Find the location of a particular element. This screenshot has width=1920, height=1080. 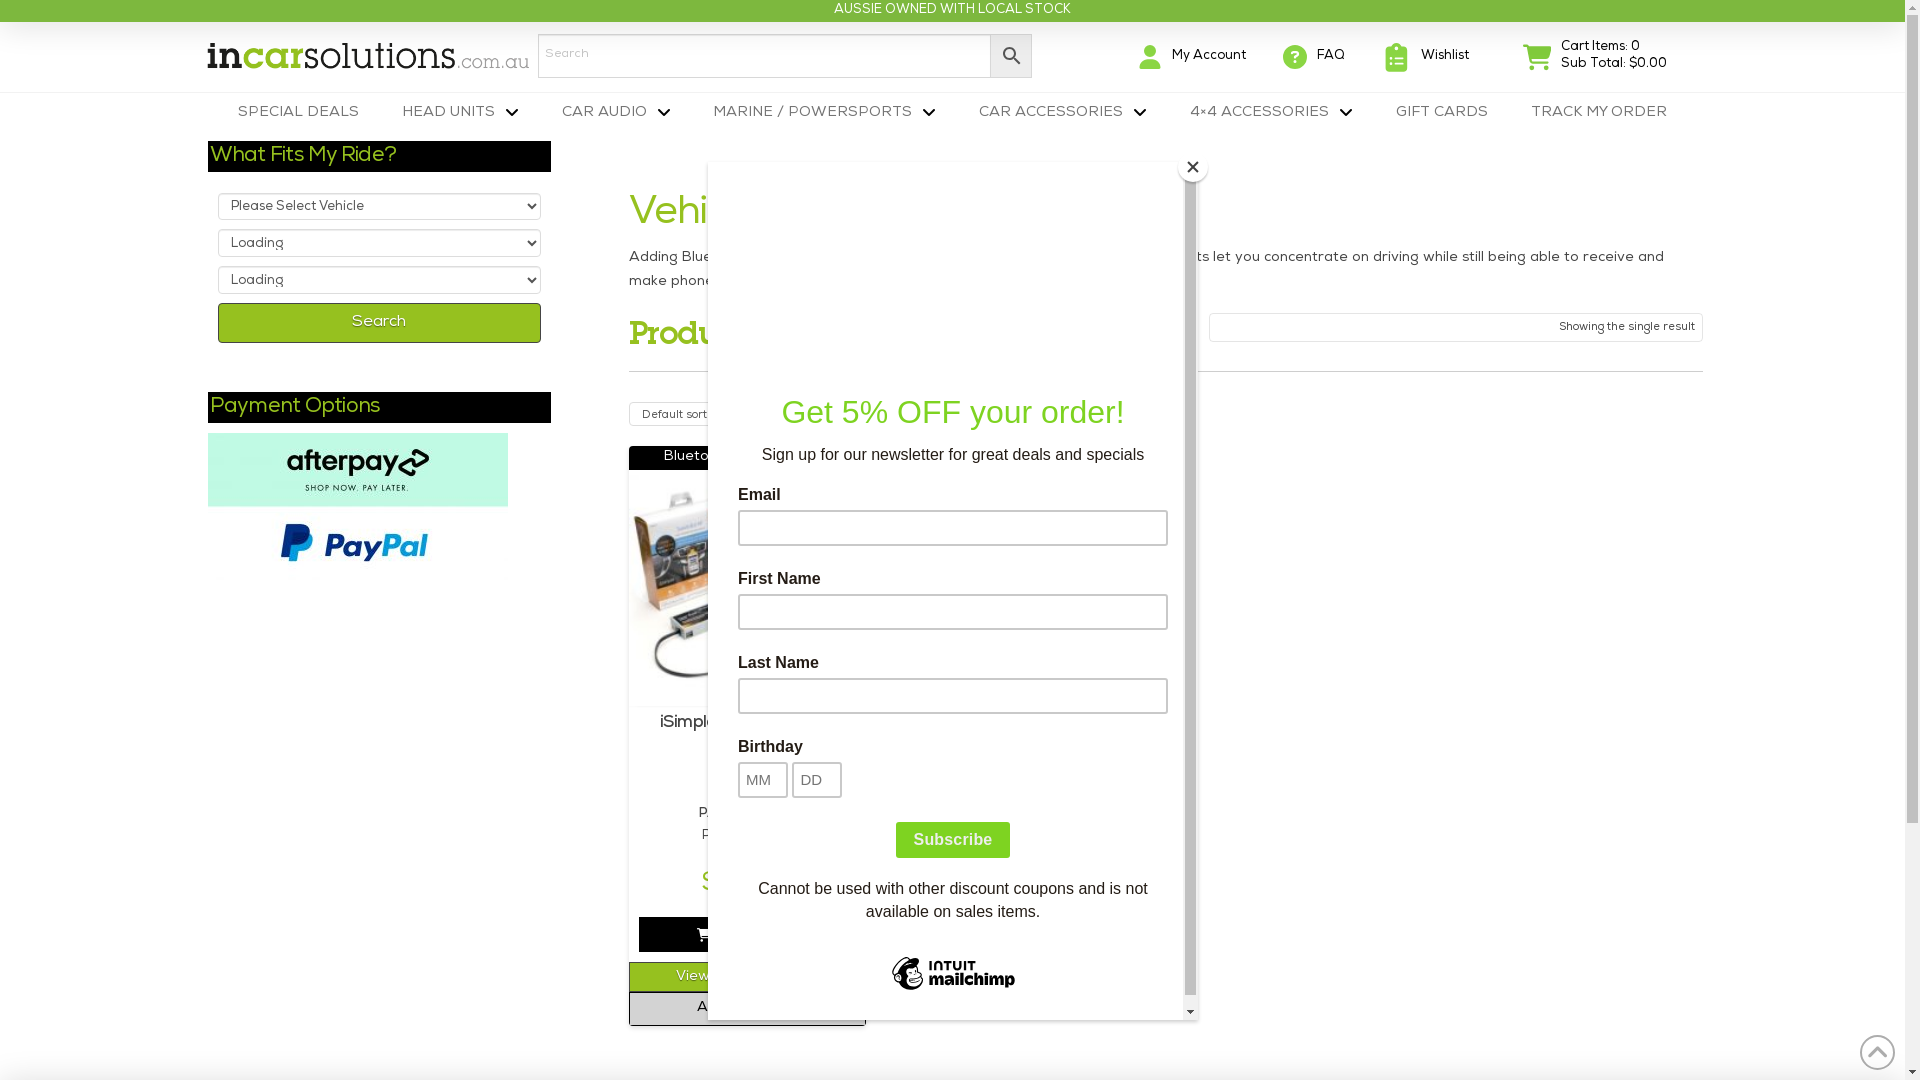

Add to cart is located at coordinates (747, 934).